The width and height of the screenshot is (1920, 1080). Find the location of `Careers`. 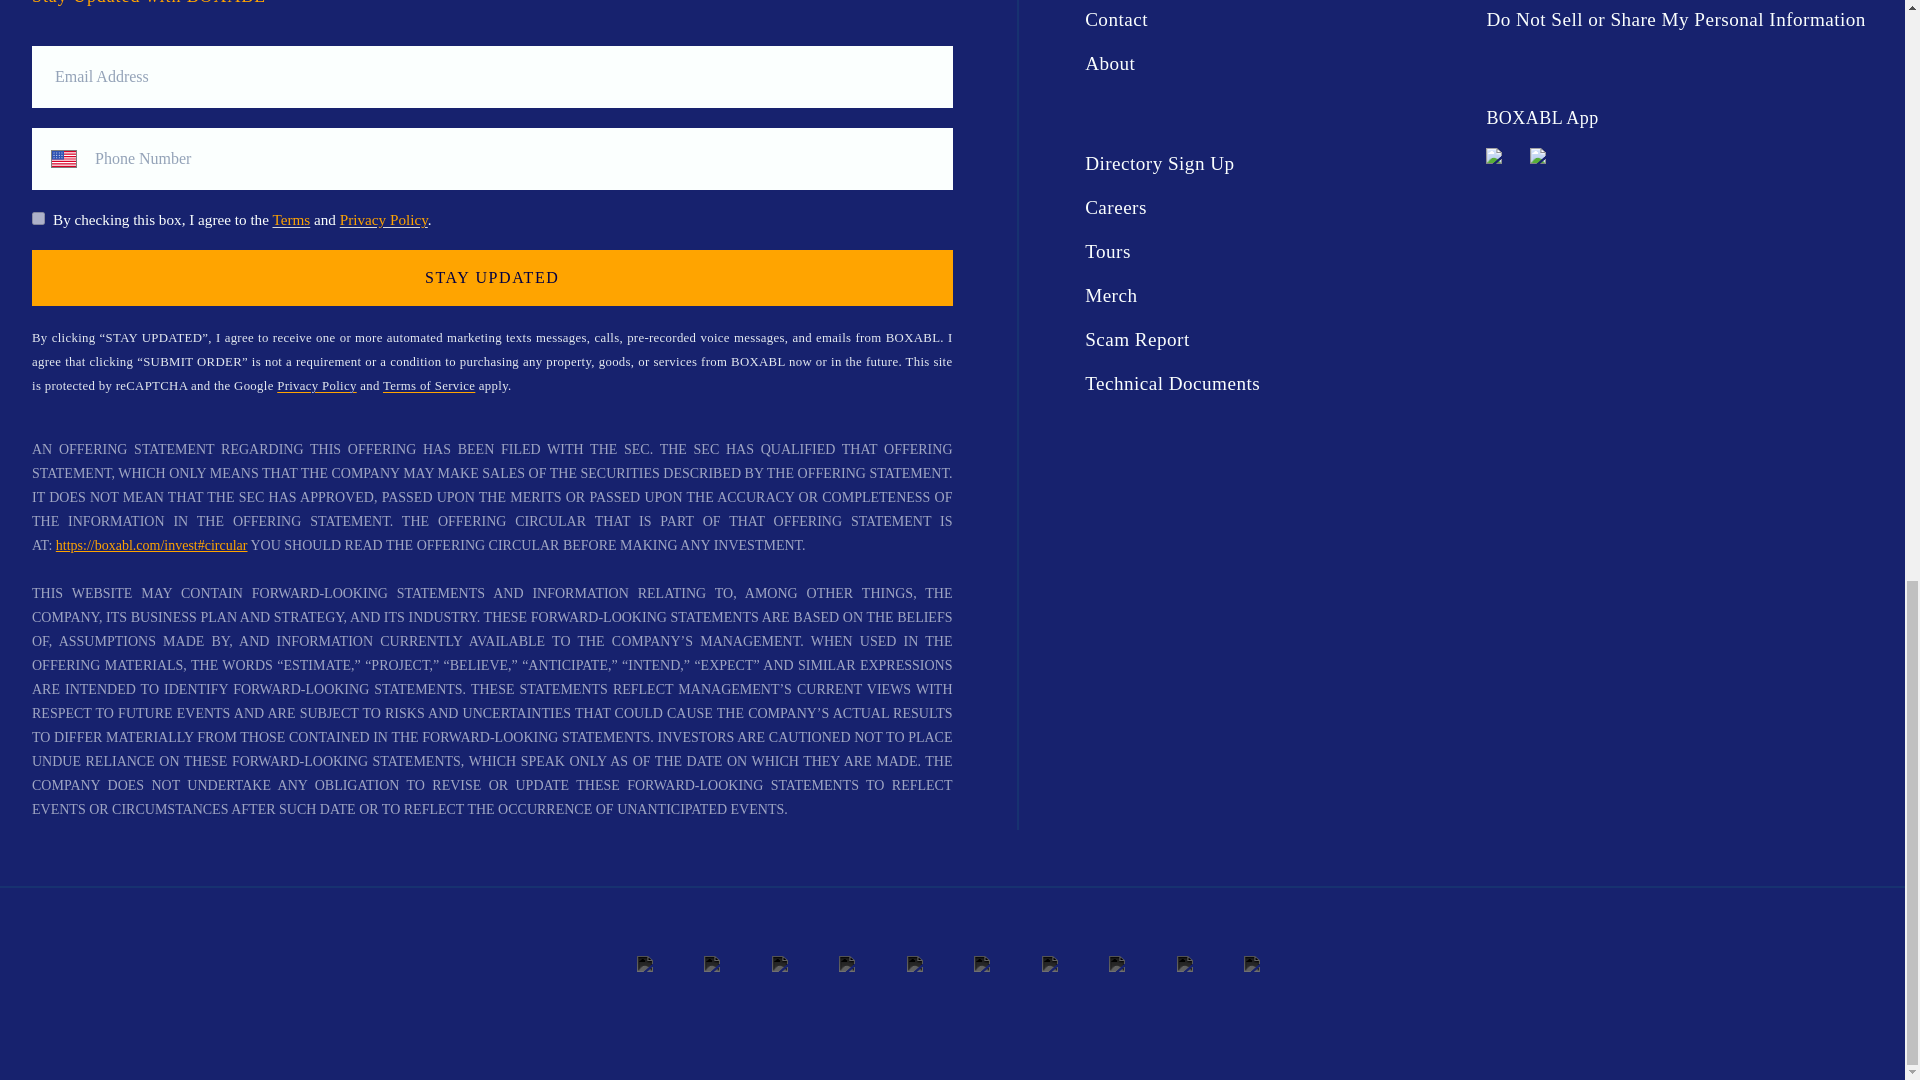

Careers is located at coordinates (1276, 208).